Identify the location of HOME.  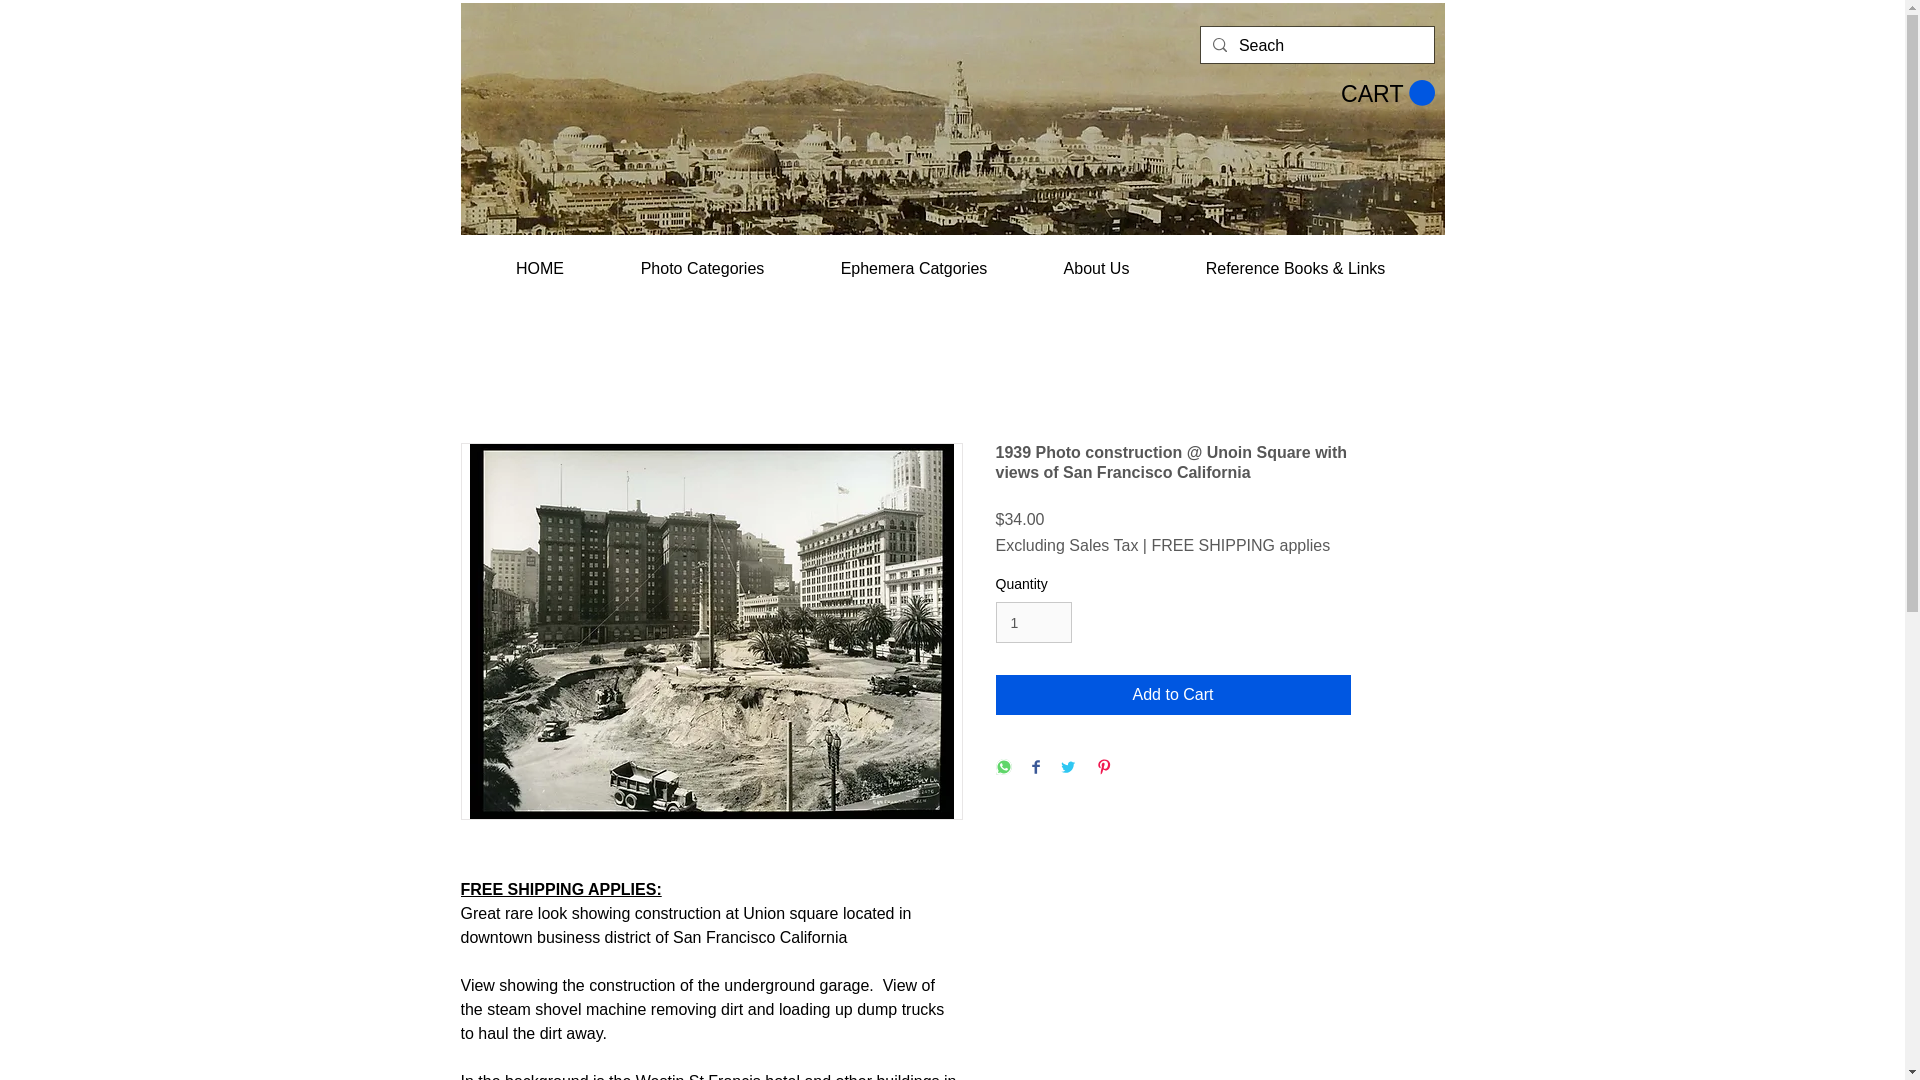
(540, 260).